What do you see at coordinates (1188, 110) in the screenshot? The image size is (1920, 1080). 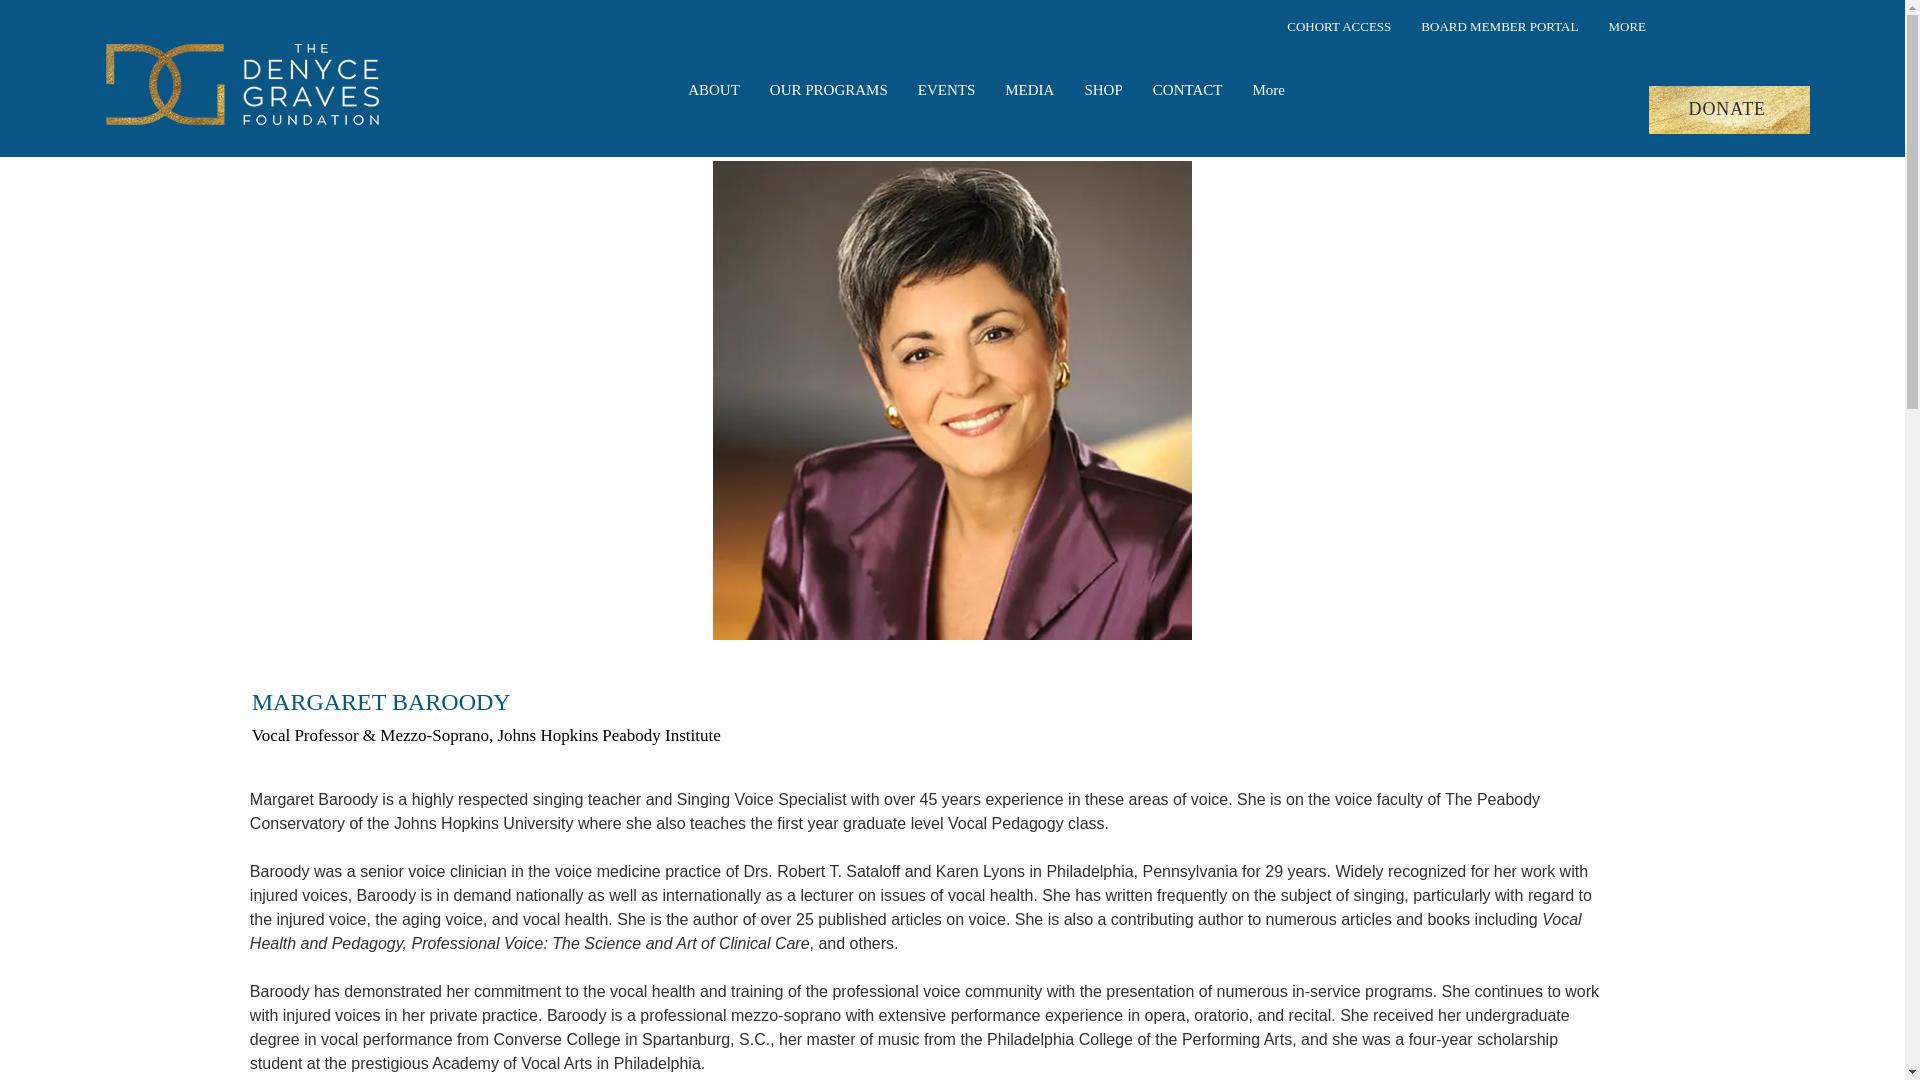 I see `CONTACT` at bounding box center [1188, 110].